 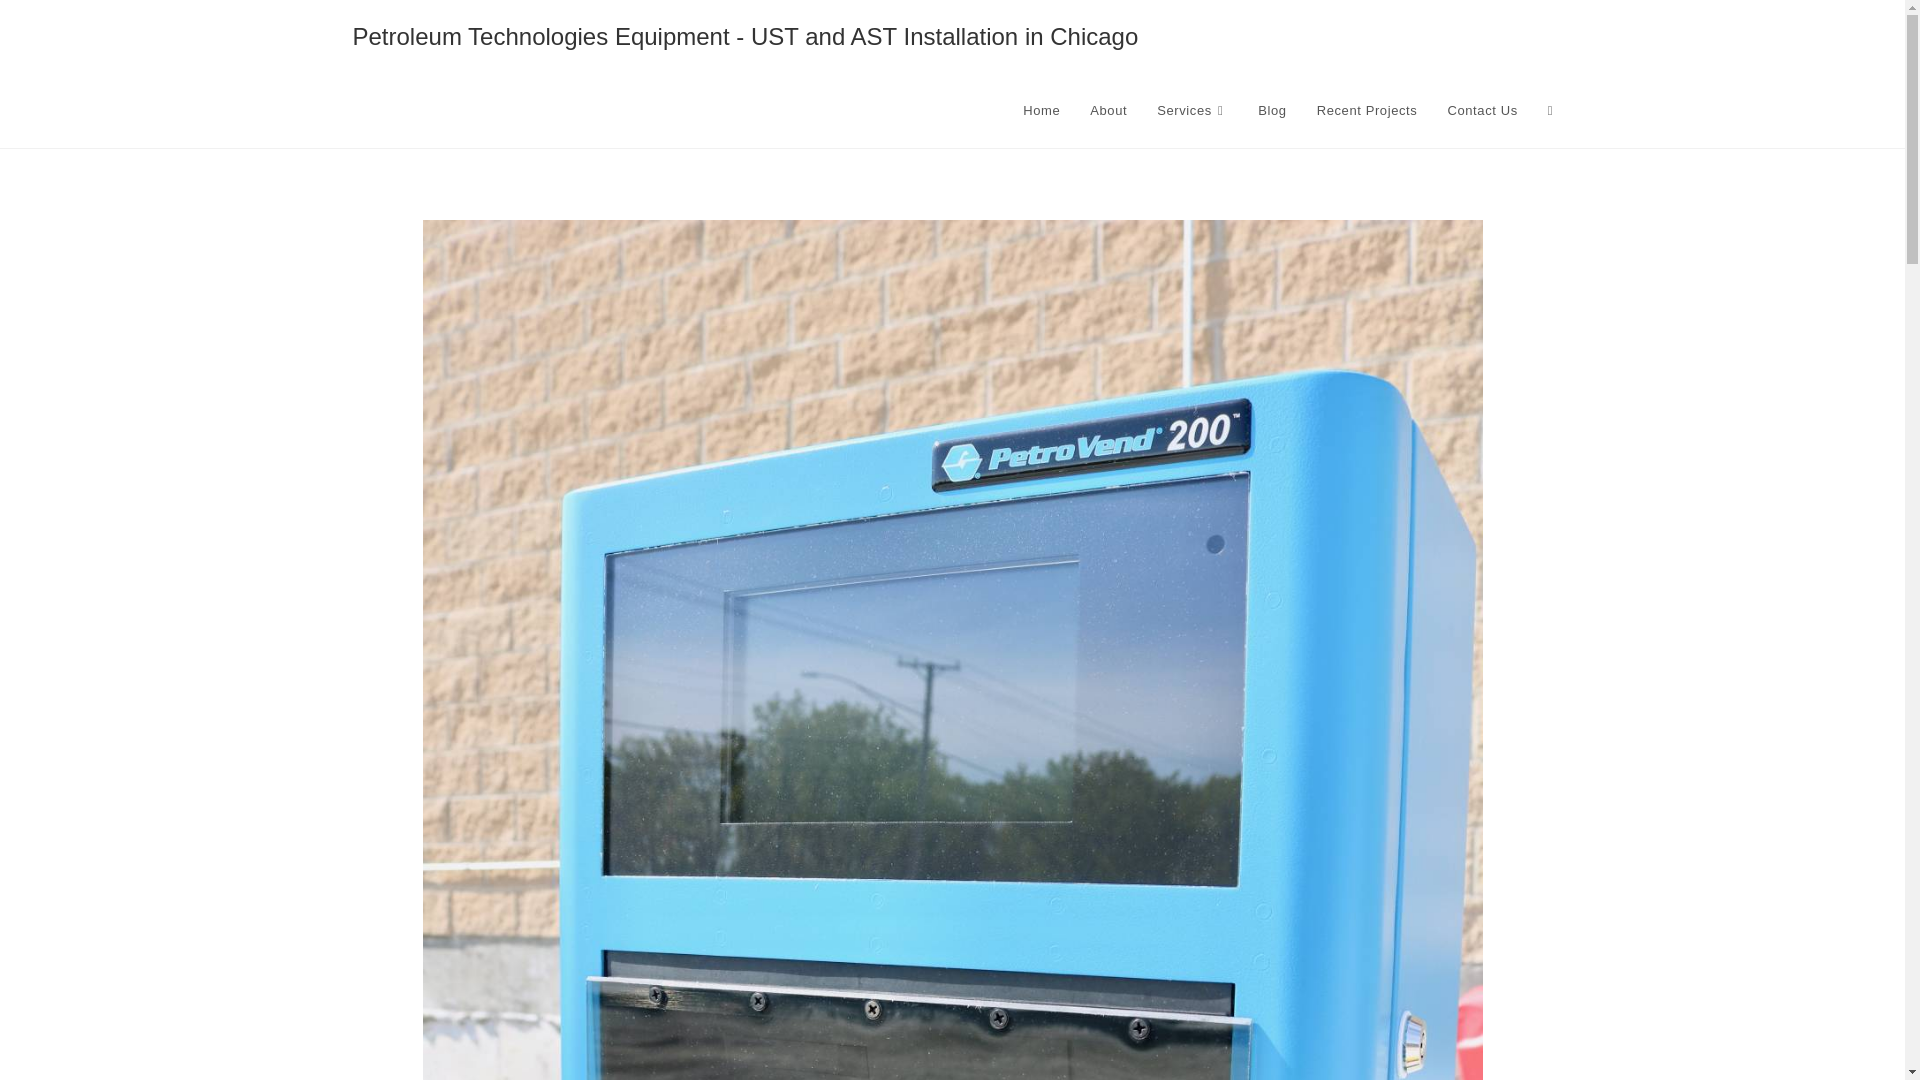 I want to click on Recent Projects, so click(x=1366, y=110).